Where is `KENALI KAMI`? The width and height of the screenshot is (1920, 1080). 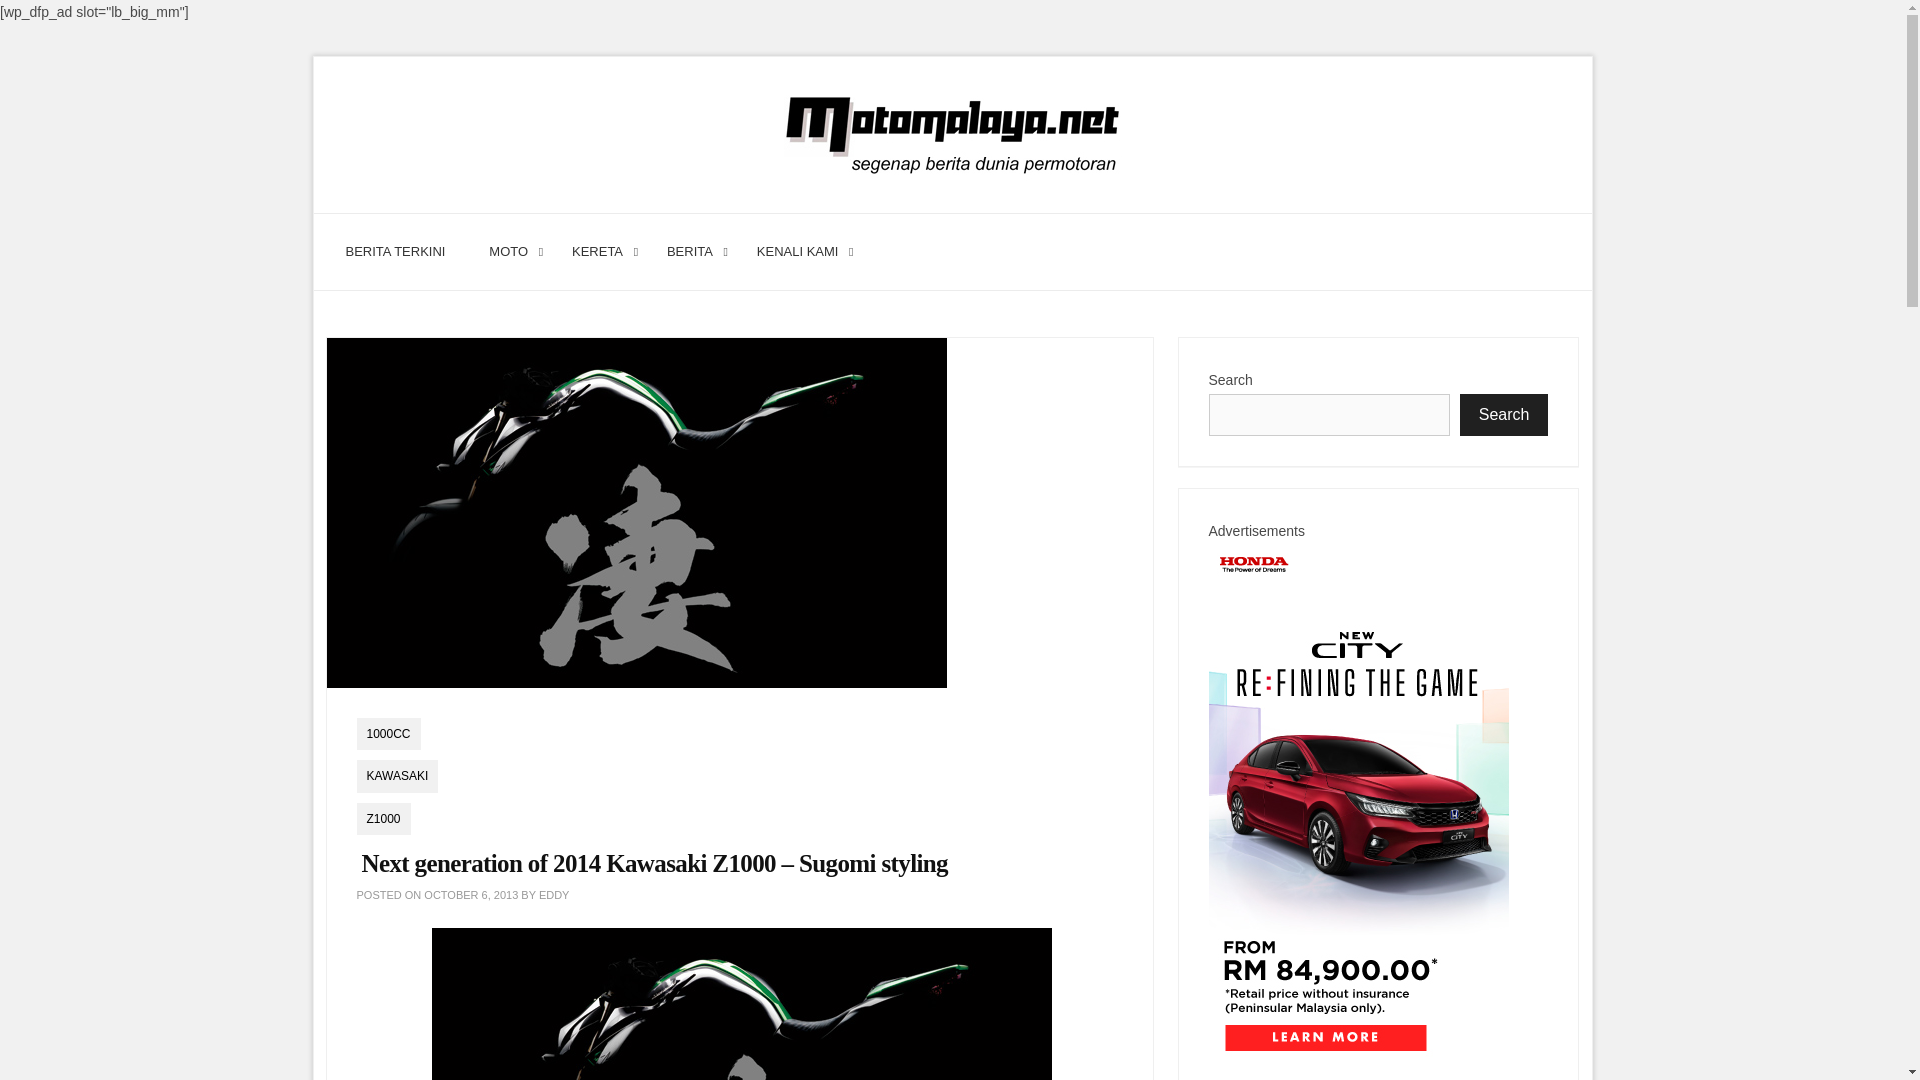
KENALI KAMI is located at coordinates (798, 252).